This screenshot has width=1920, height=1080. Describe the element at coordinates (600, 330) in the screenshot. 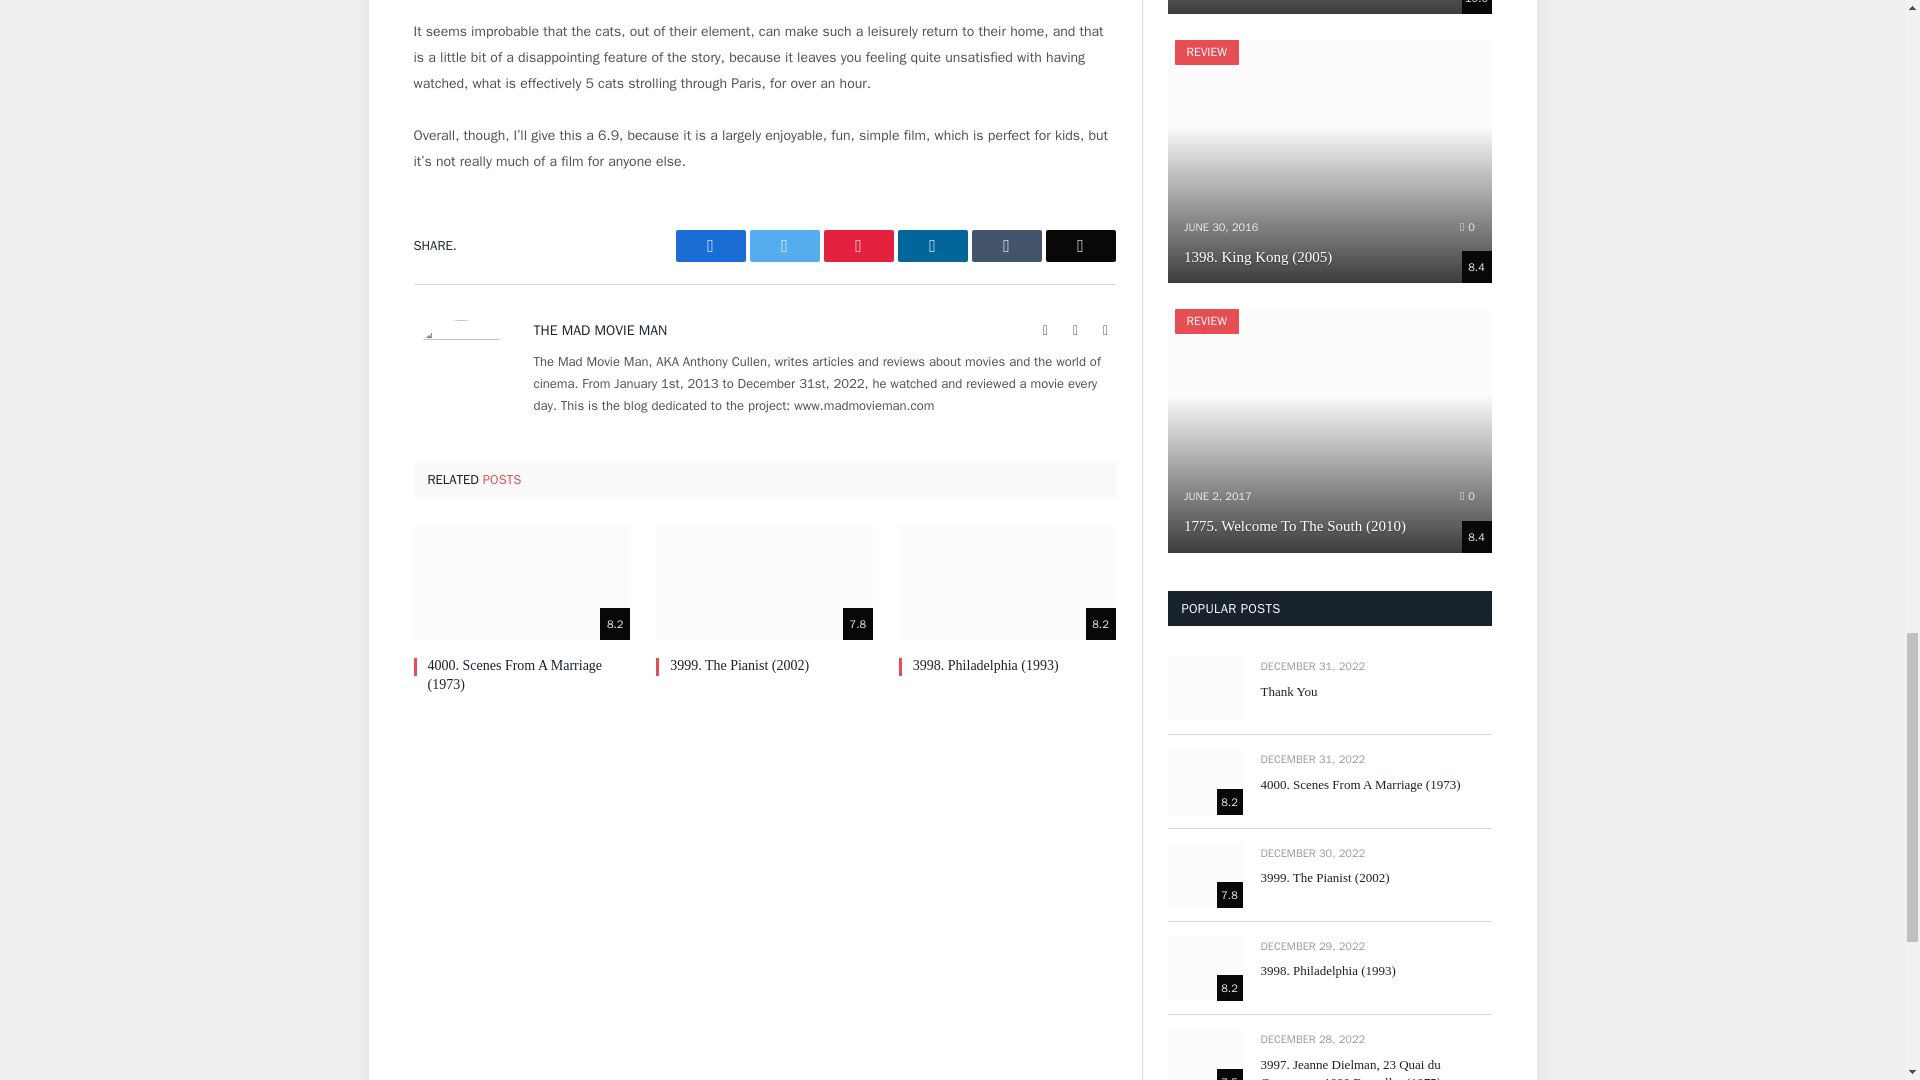

I see `Posts by The Mad Movie Man` at that location.